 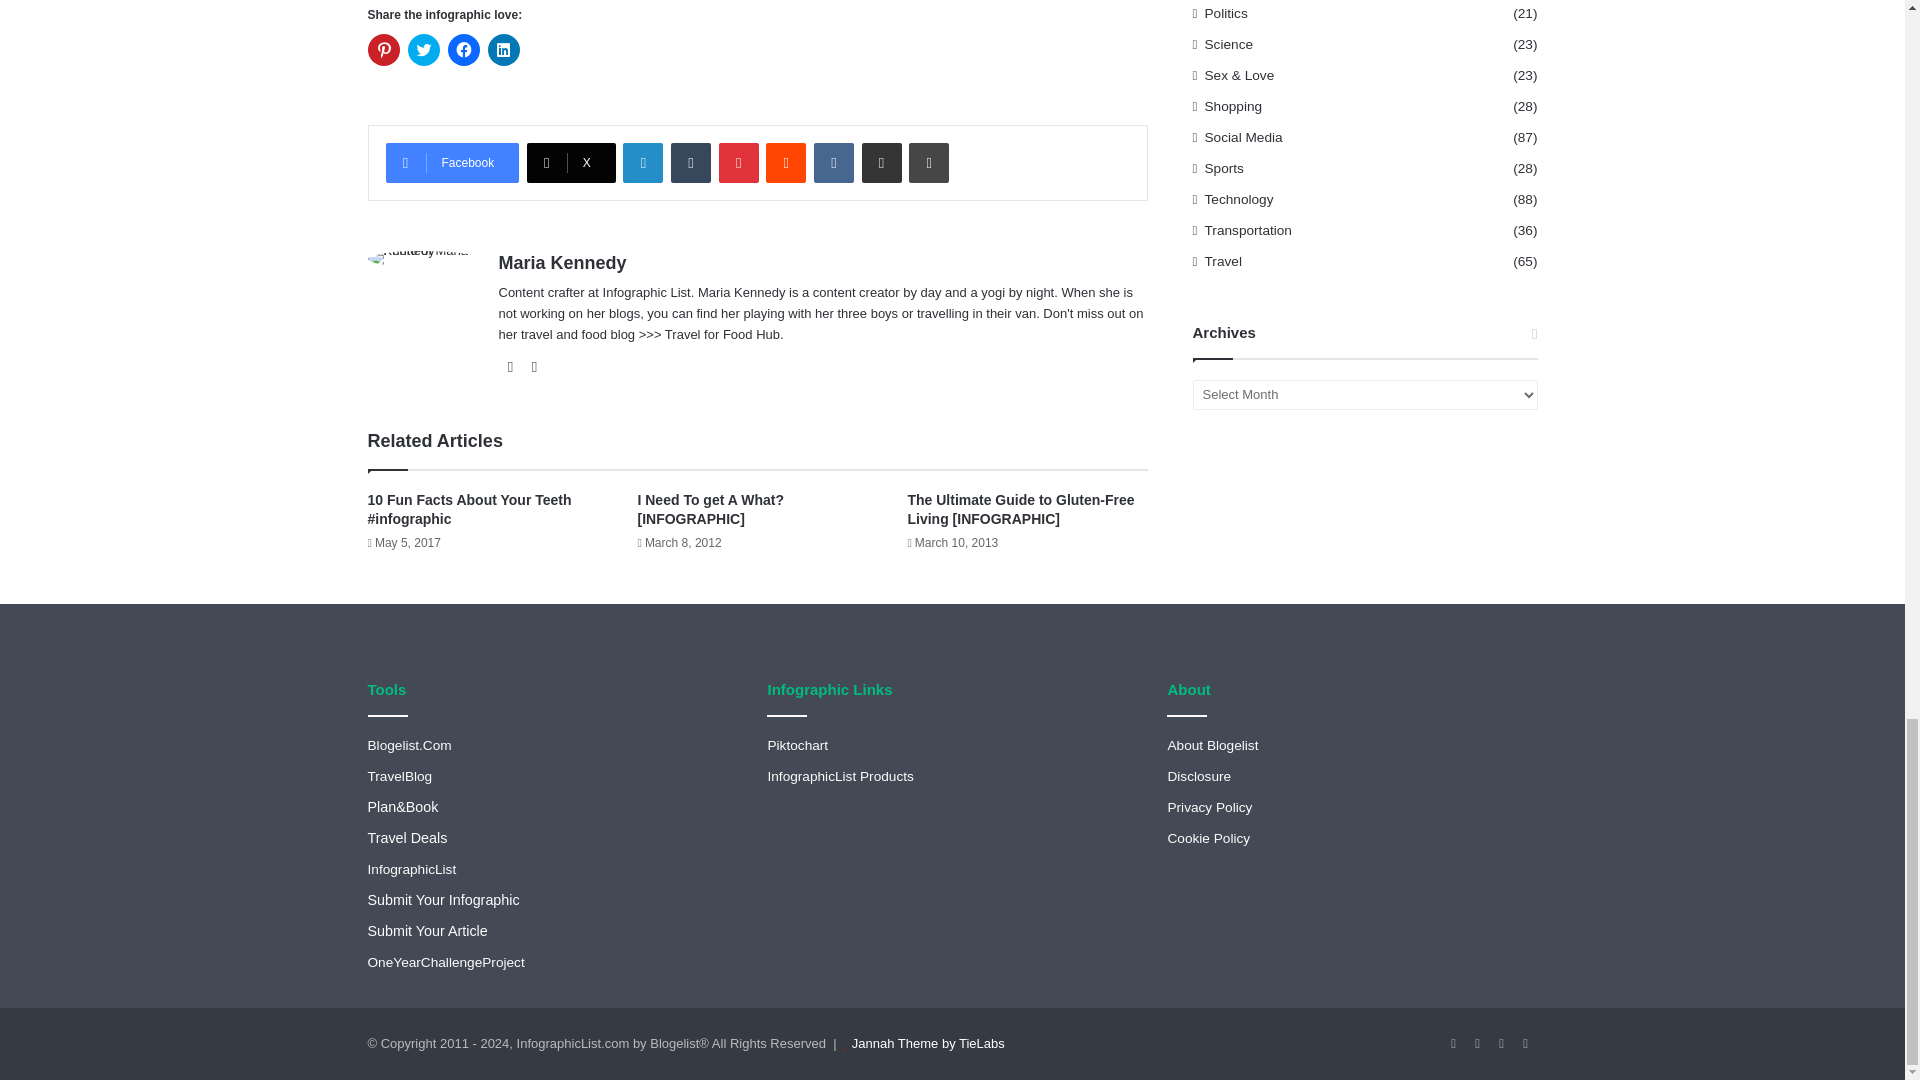 I want to click on Click to share on Twitter, so click(x=423, y=49).